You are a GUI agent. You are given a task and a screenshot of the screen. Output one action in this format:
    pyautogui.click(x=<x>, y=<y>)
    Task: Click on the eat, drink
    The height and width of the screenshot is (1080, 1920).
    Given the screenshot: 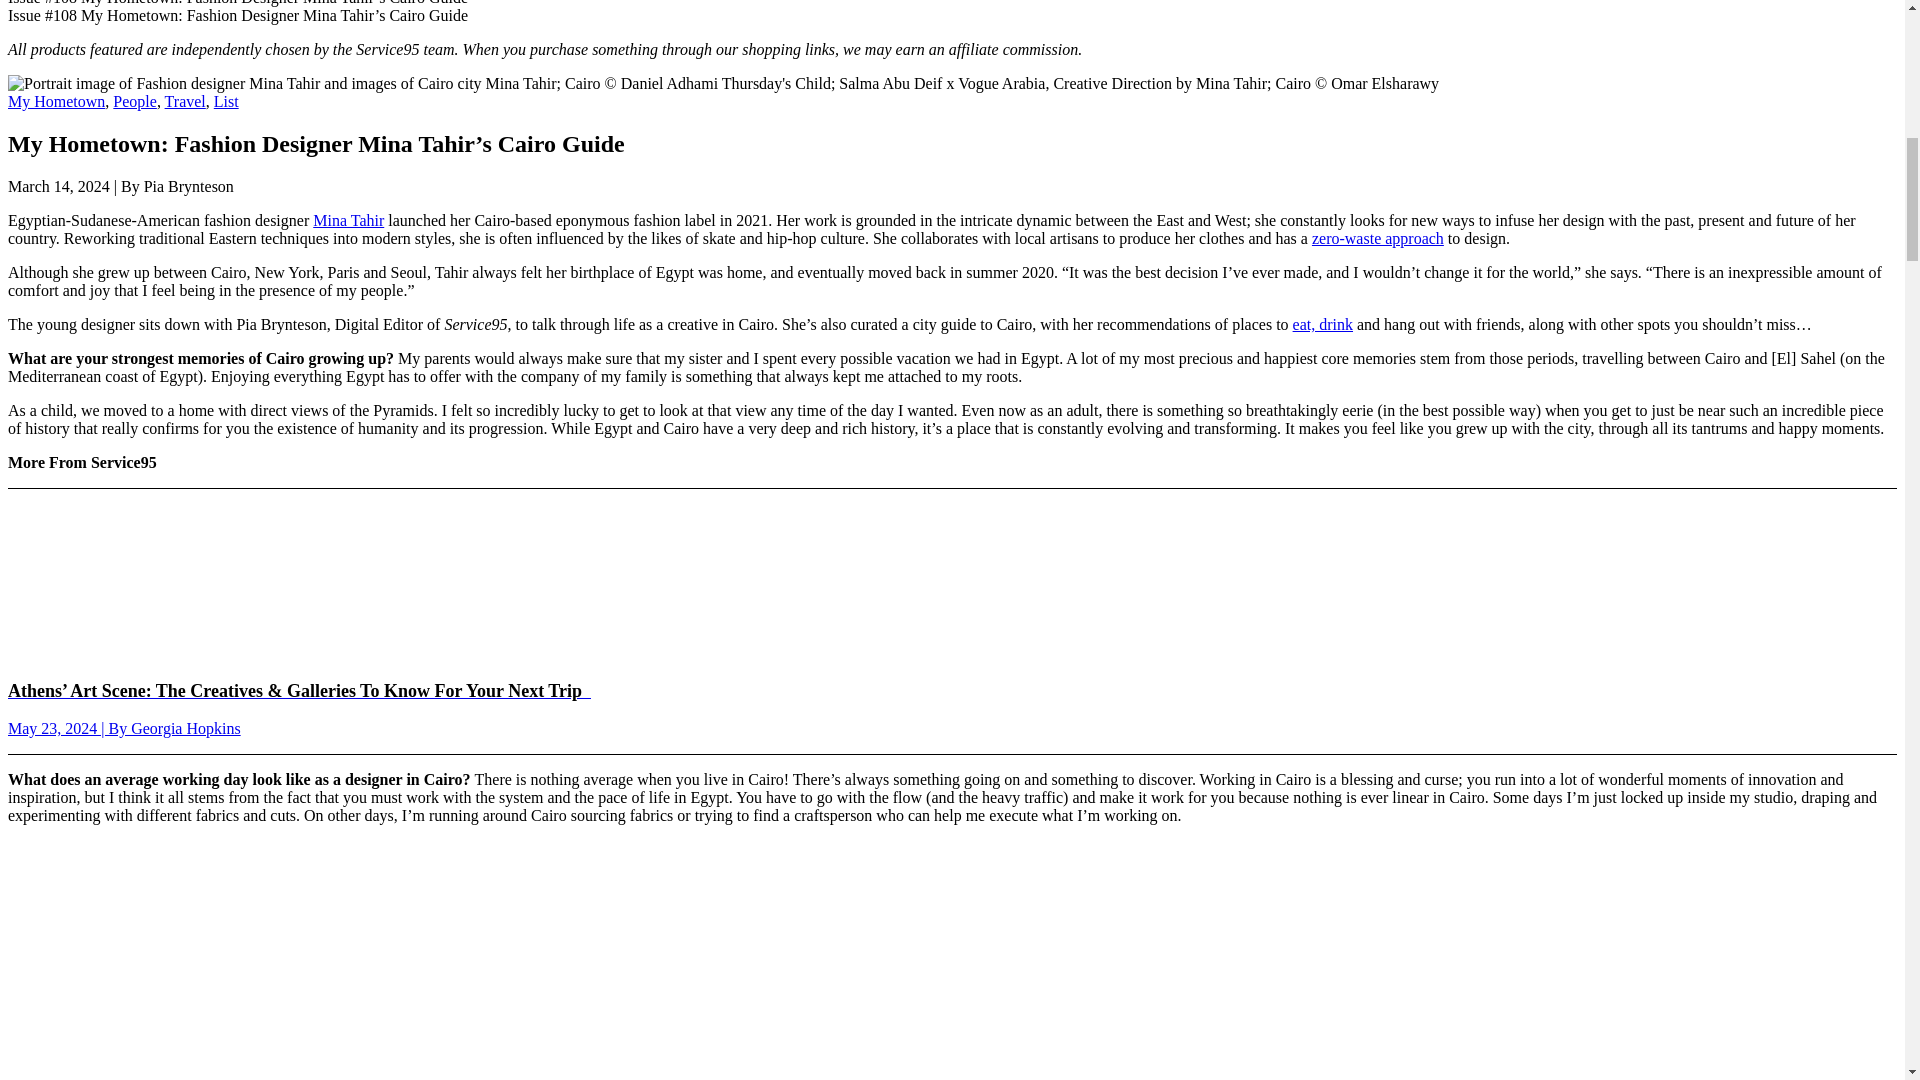 What is the action you would take?
    pyautogui.click(x=1322, y=324)
    